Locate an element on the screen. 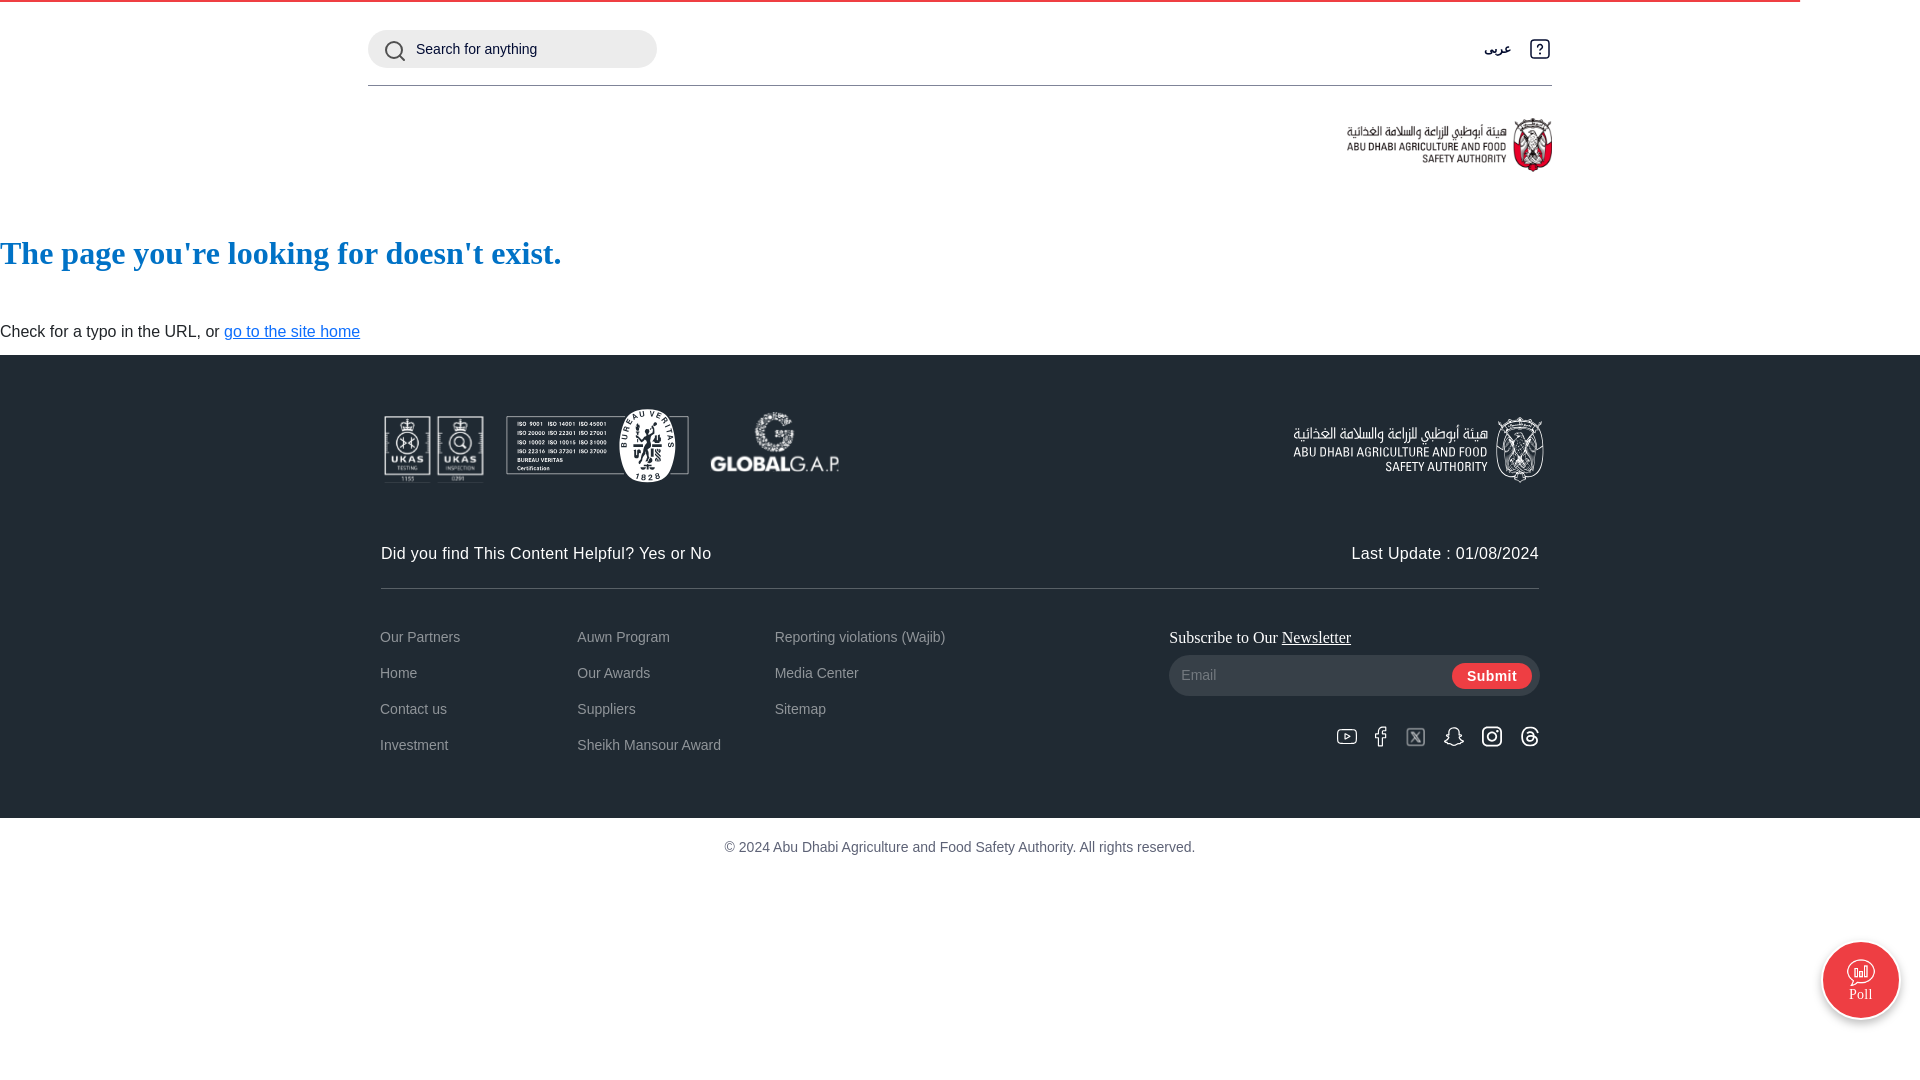 This screenshot has width=1920, height=1080. Investment is located at coordinates (414, 744).